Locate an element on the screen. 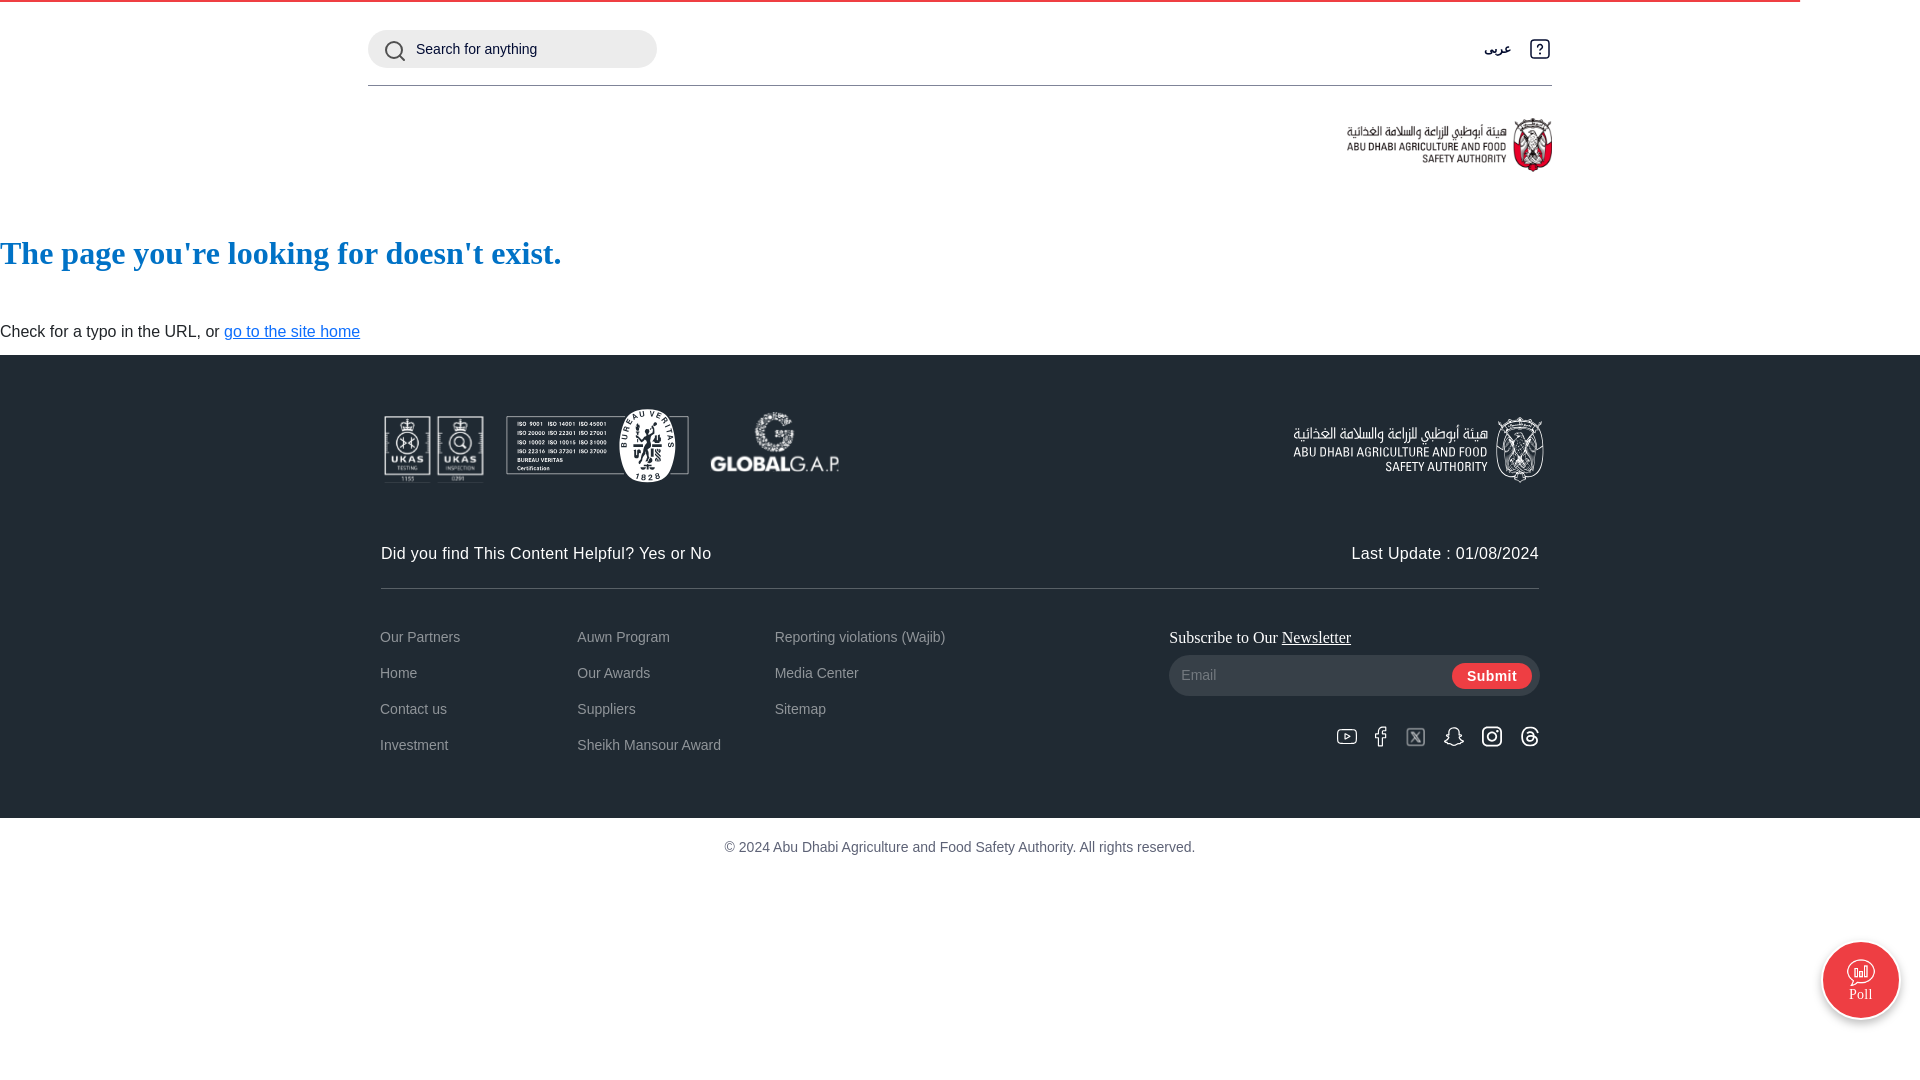 This screenshot has width=1920, height=1080. Investment is located at coordinates (414, 744).